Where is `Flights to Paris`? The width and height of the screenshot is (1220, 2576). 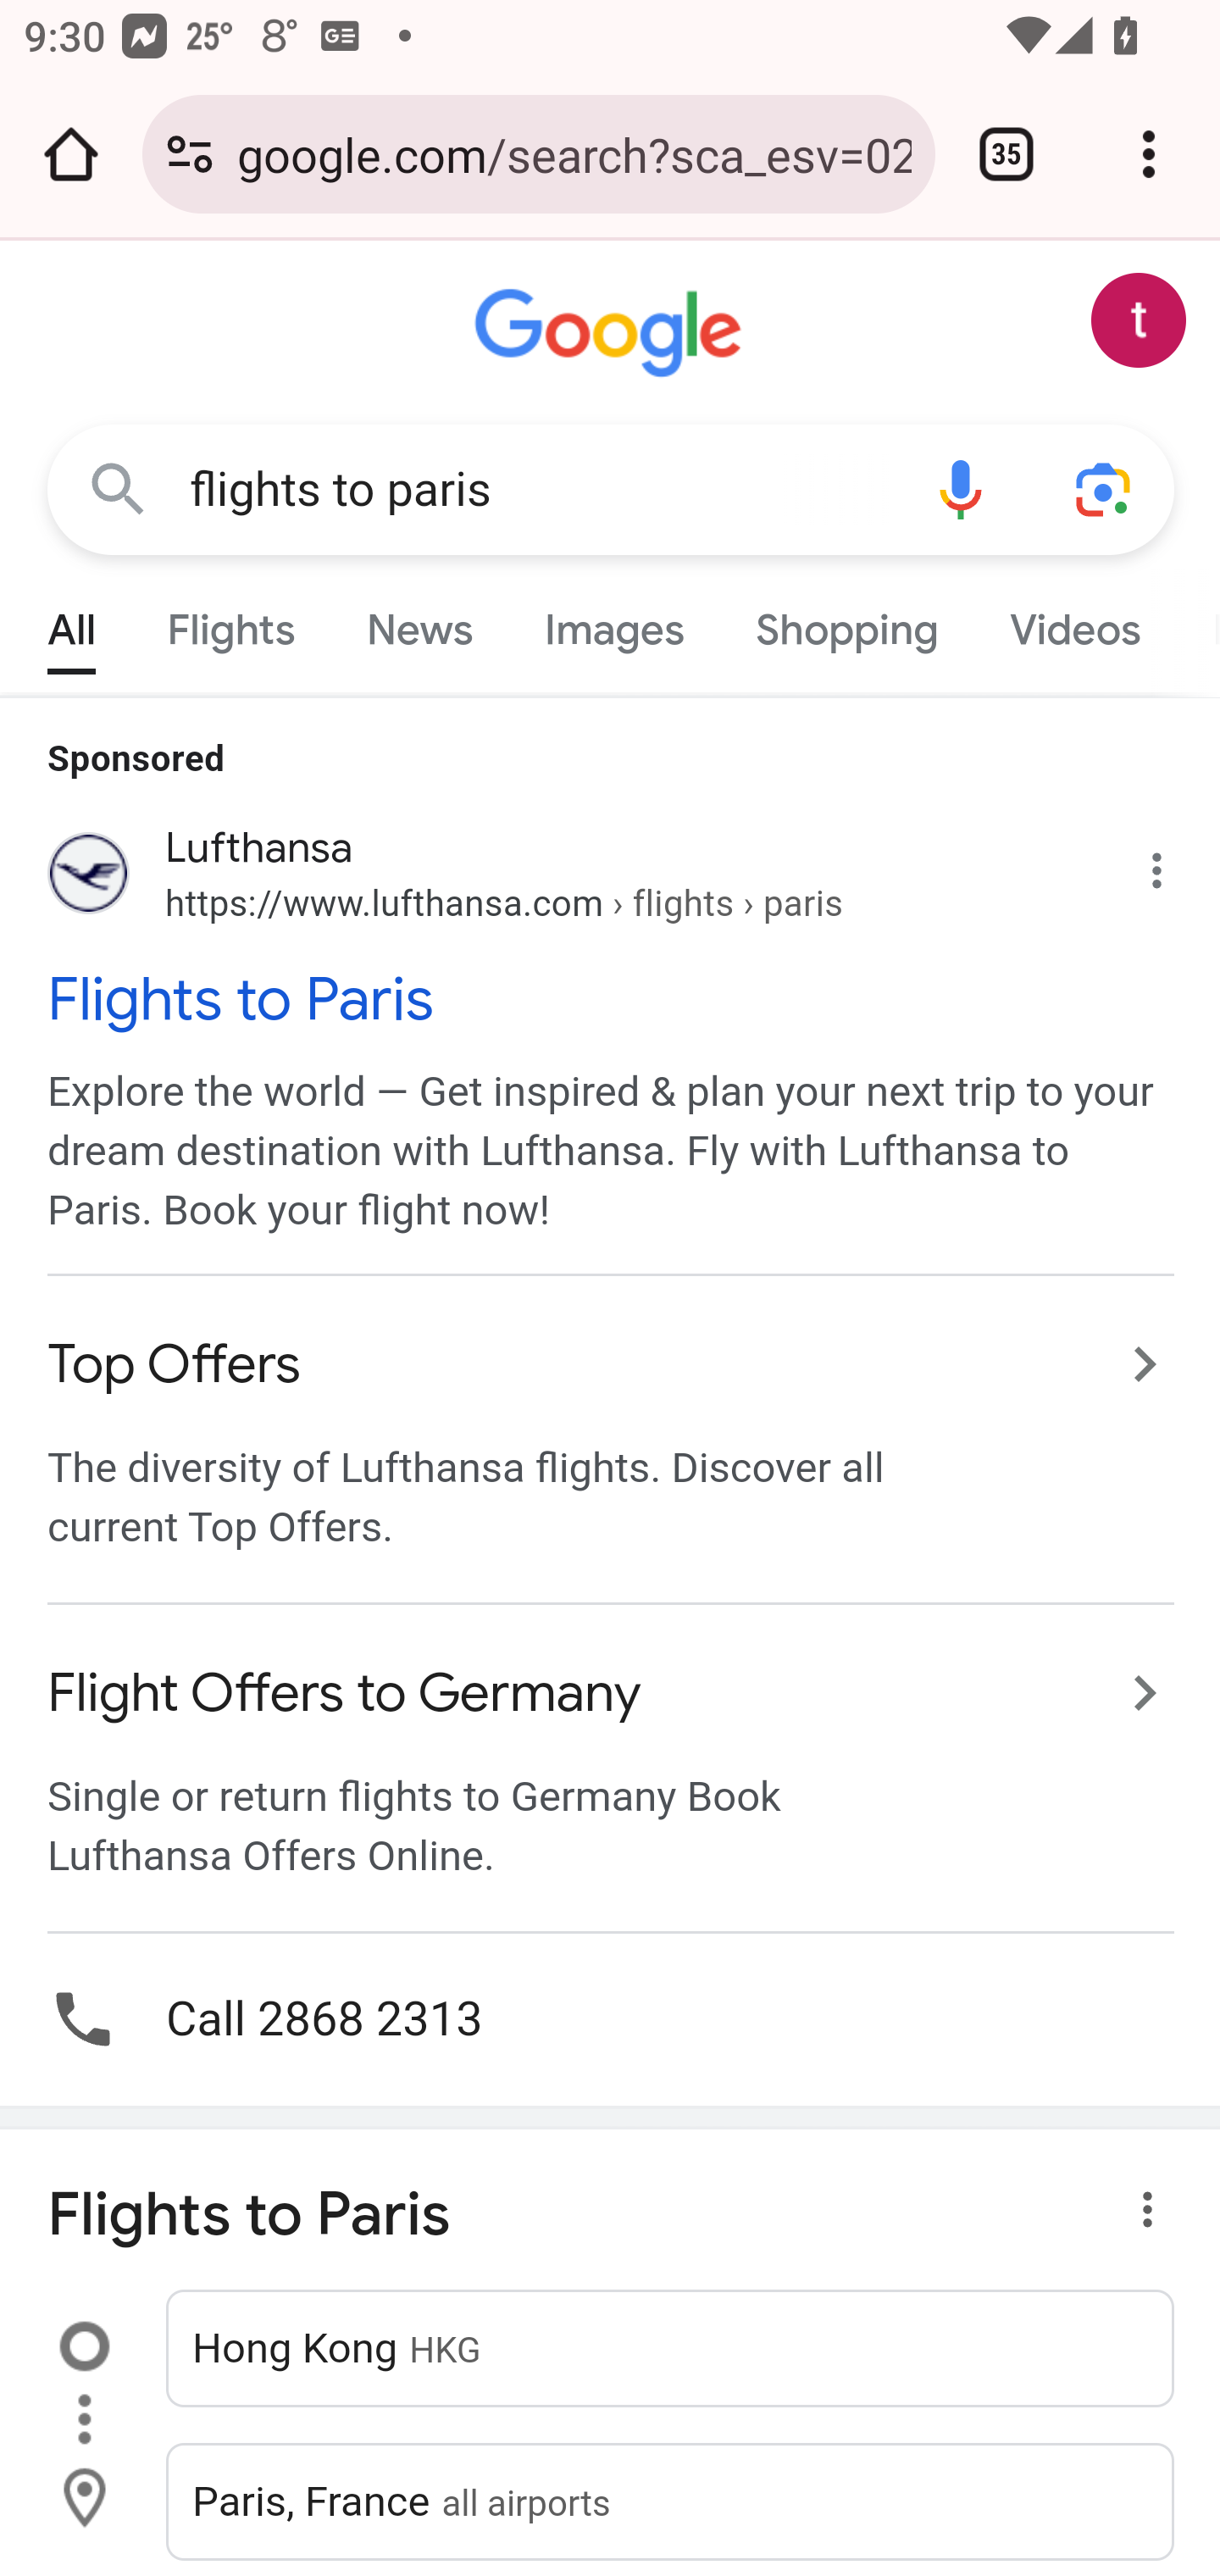
Flights to Paris is located at coordinates (612, 999).